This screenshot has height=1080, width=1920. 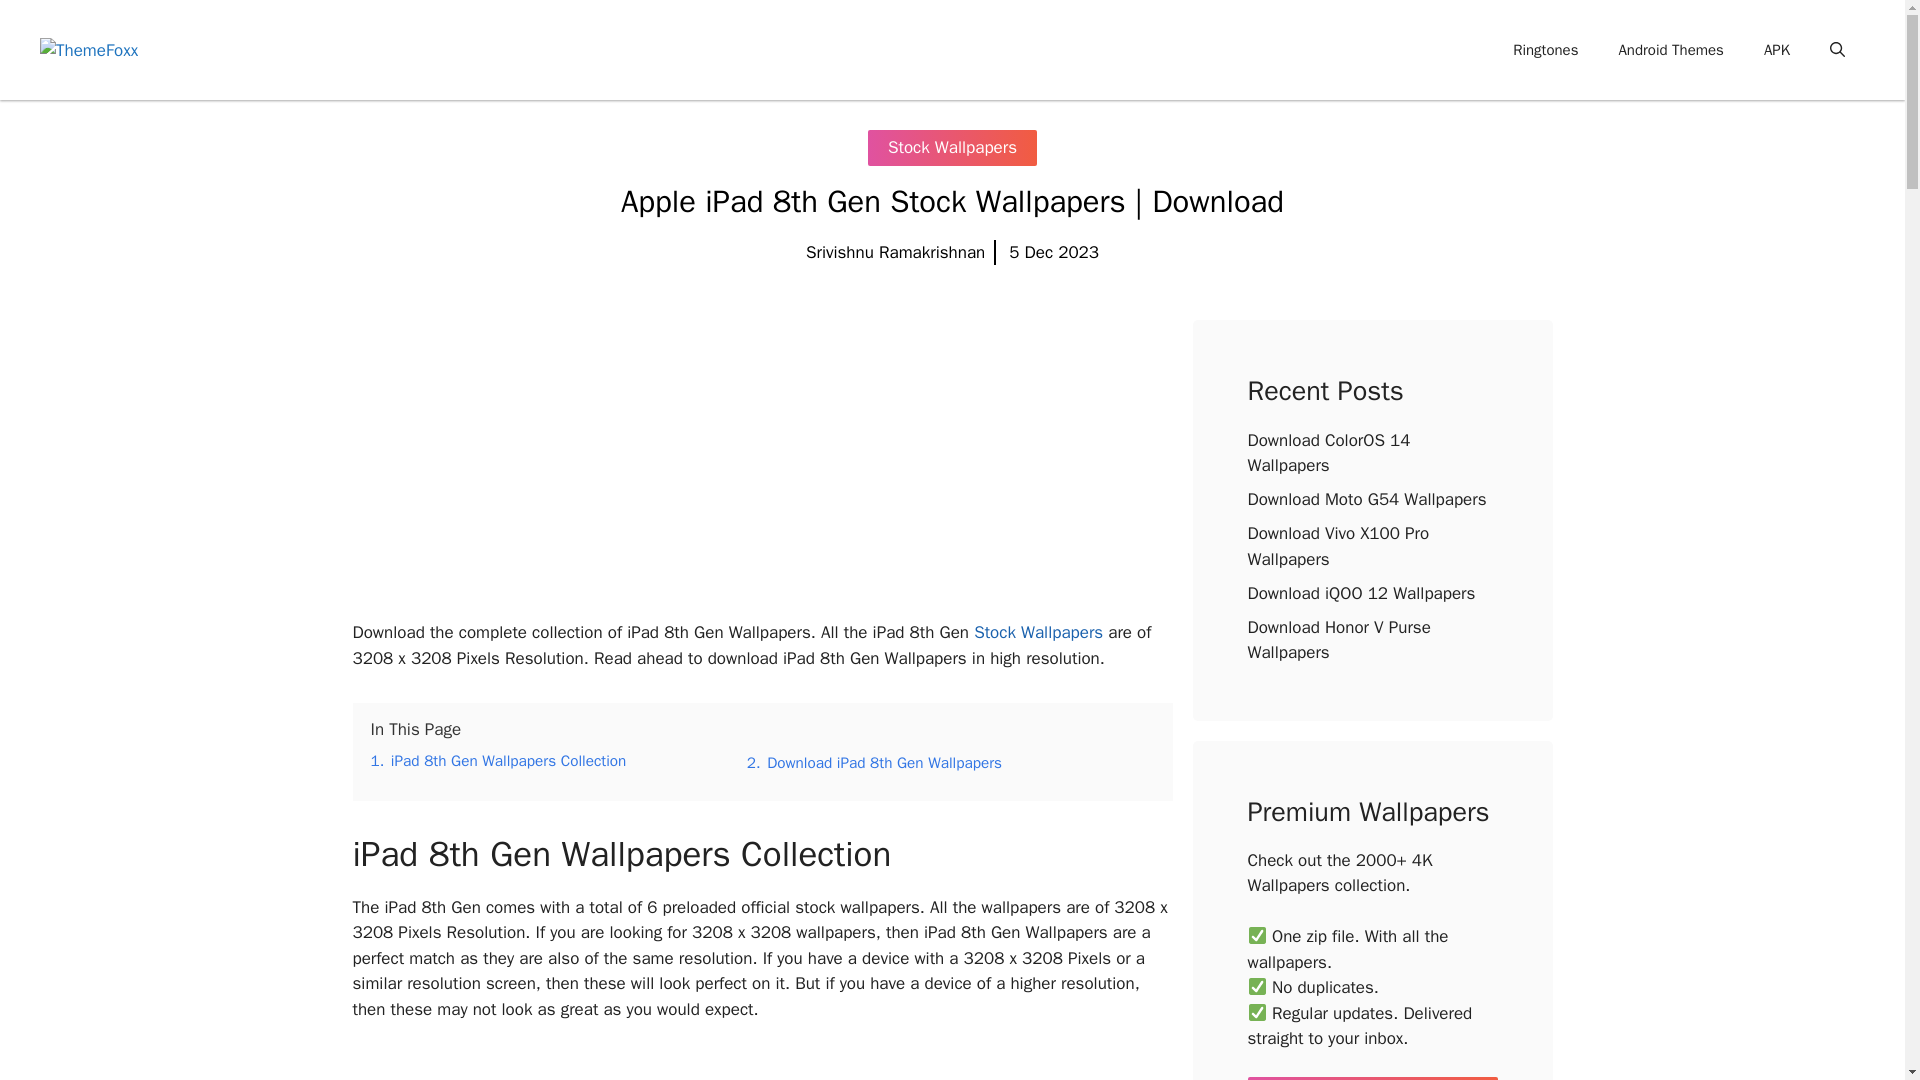 I want to click on Stock Wallpapers, so click(x=1416, y=50).